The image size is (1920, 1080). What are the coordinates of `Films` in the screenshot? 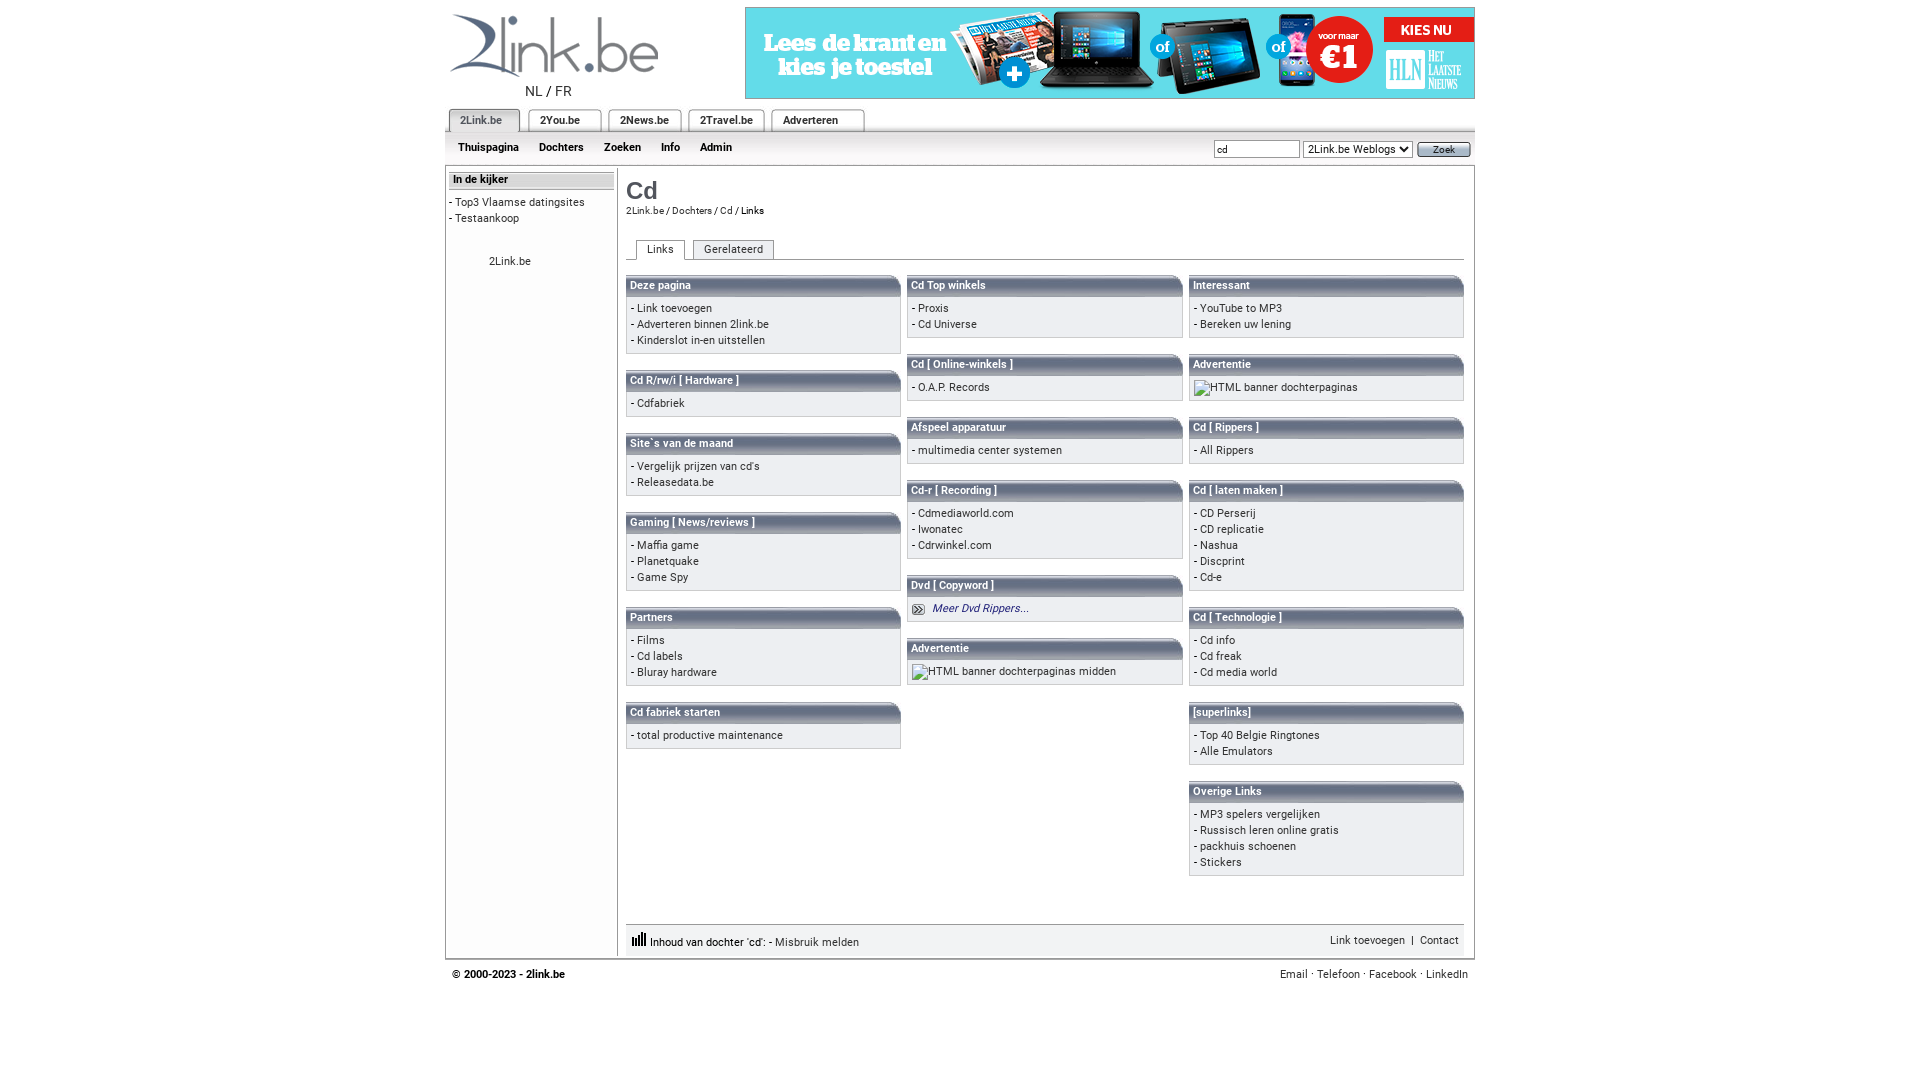 It's located at (651, 640).